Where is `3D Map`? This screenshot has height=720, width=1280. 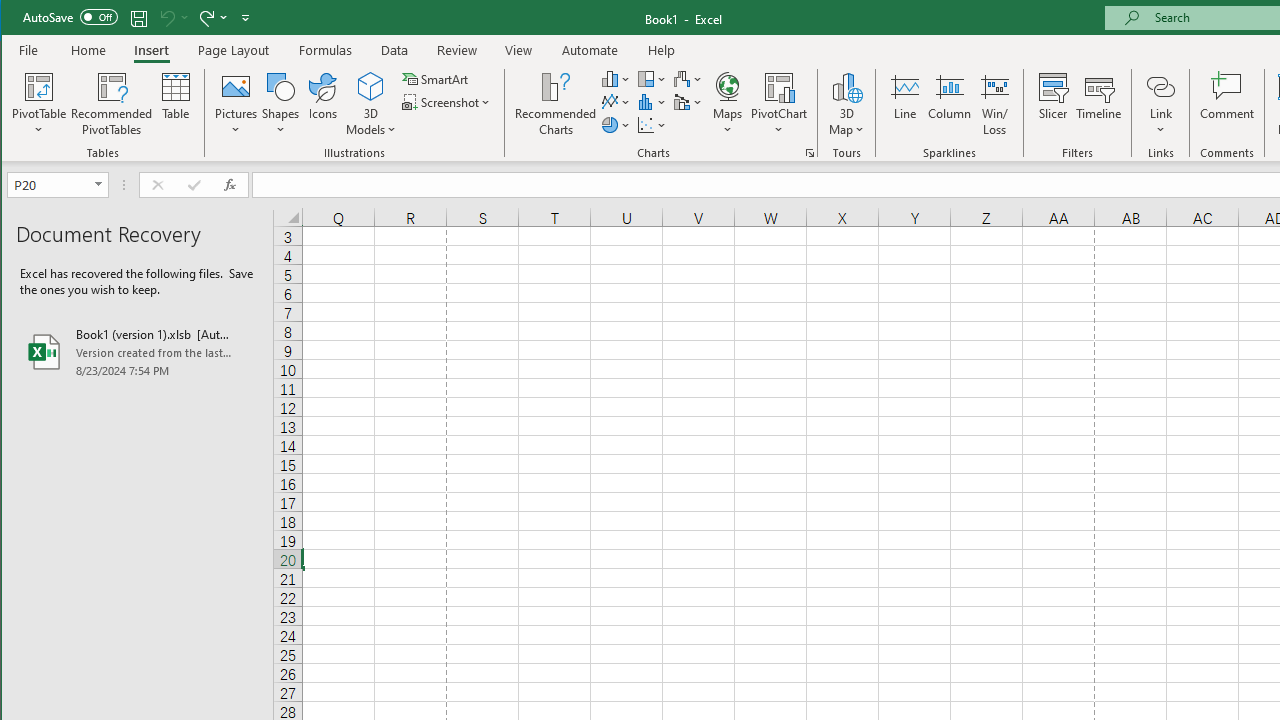
3D Map is located at coordinates (846, 104).